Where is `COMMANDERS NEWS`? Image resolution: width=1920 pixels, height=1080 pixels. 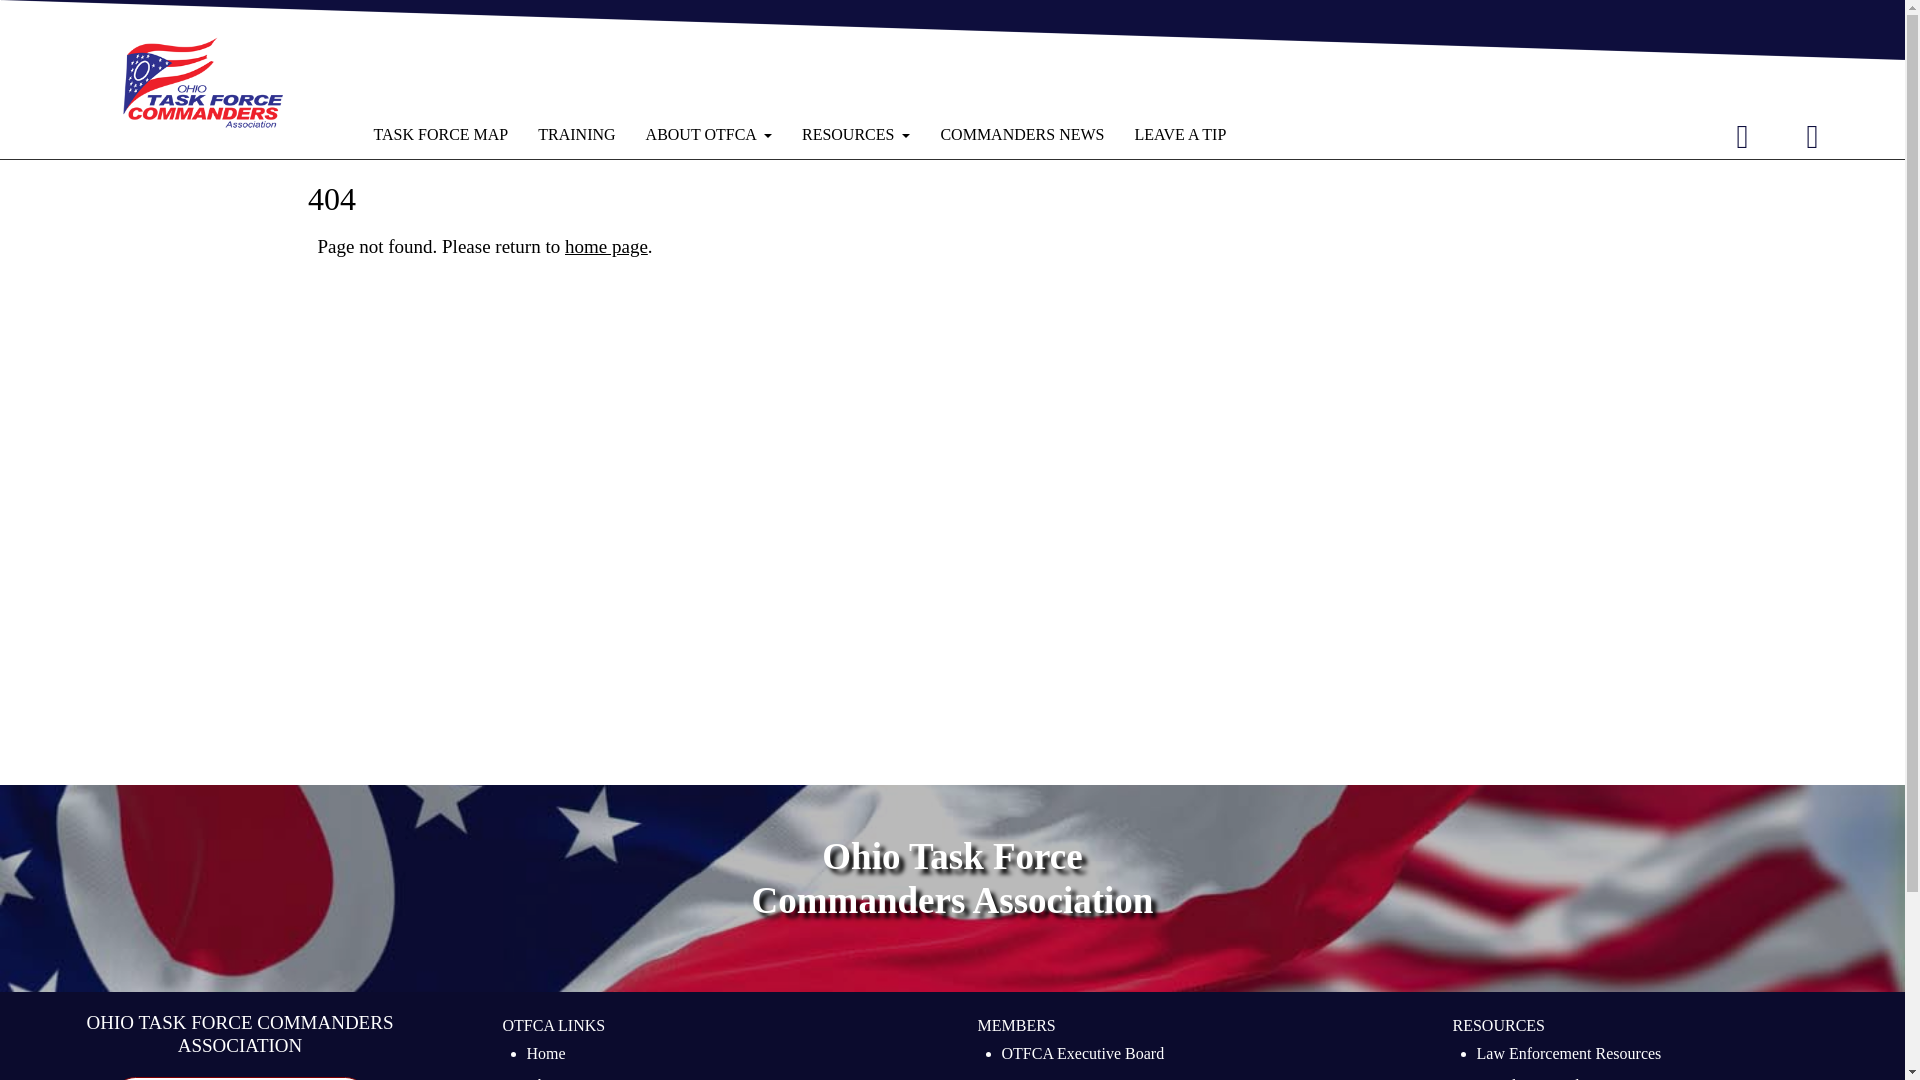
COMMANDERS NEWS is located at coordinates (1022, 134).